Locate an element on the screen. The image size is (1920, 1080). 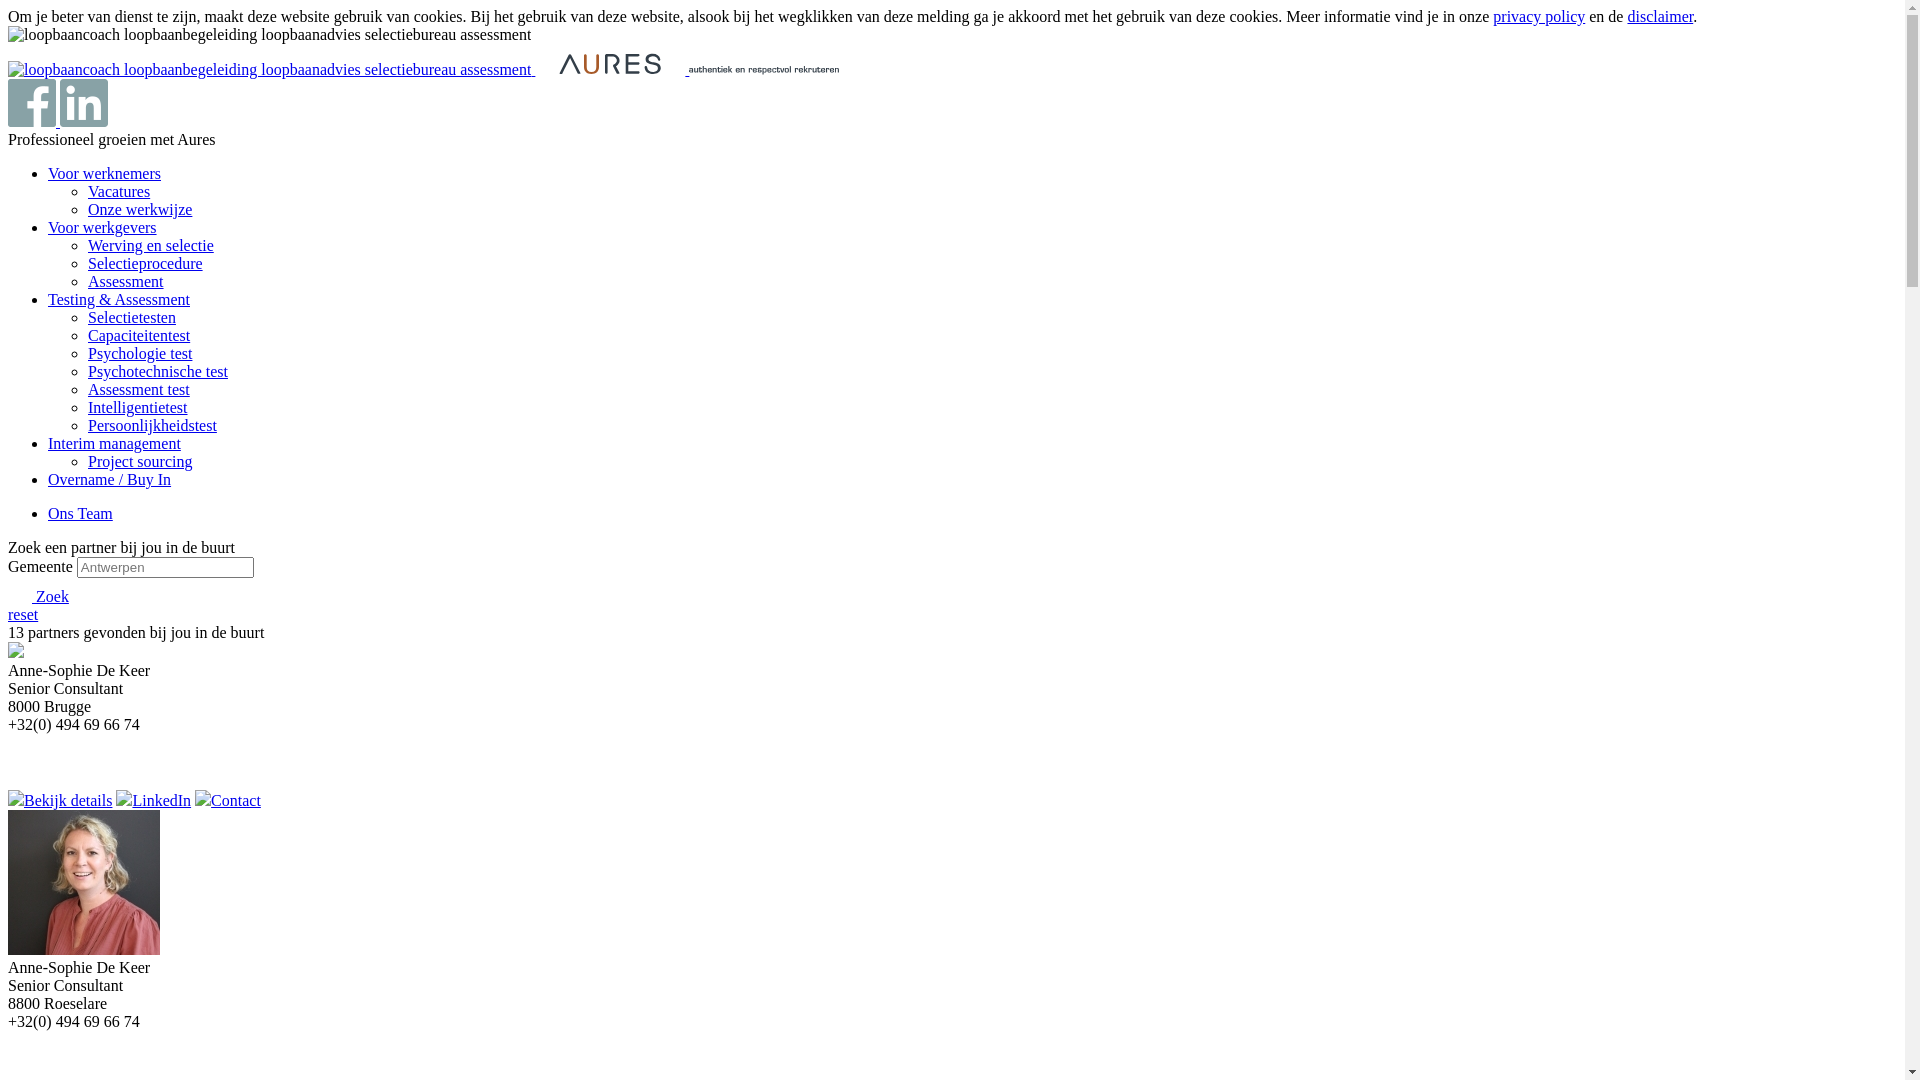
Contact is located at coordinates (228, 800).